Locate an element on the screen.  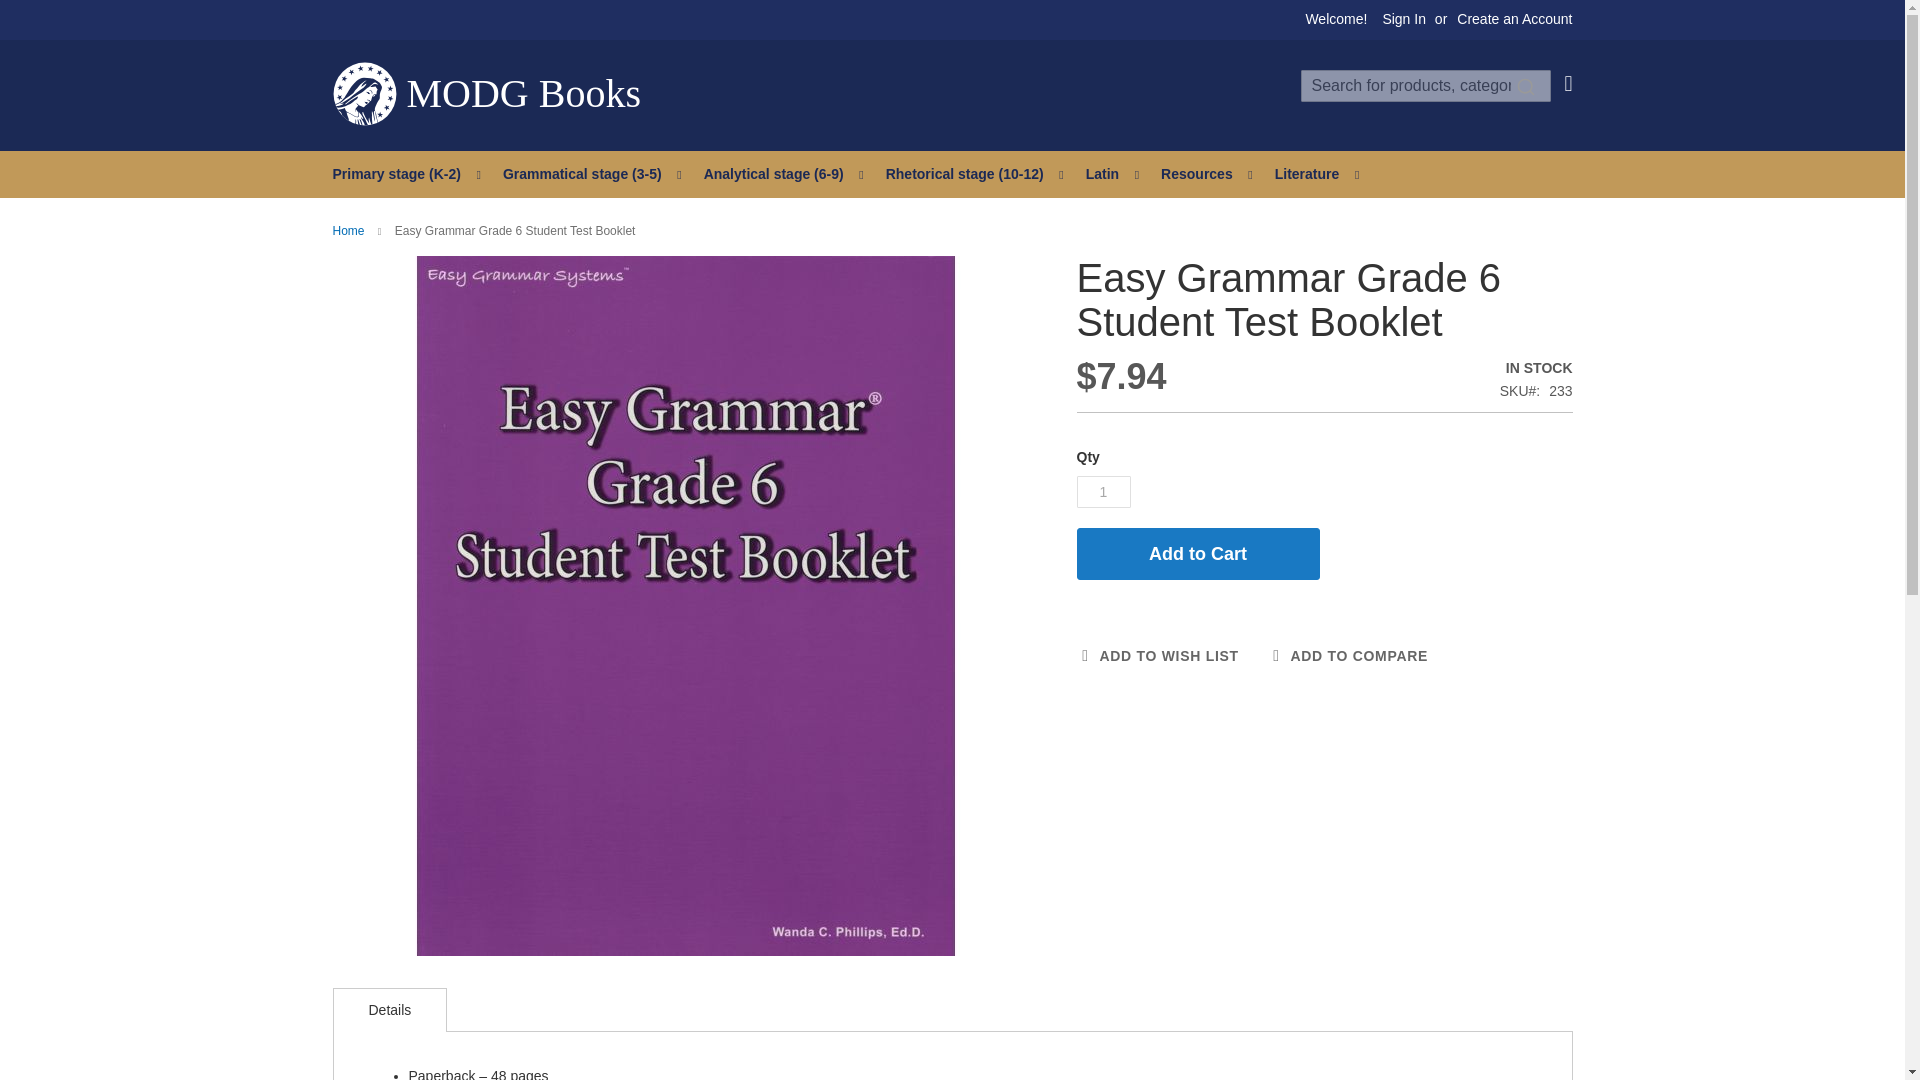
Submit is located at coordinates (1526, 86).